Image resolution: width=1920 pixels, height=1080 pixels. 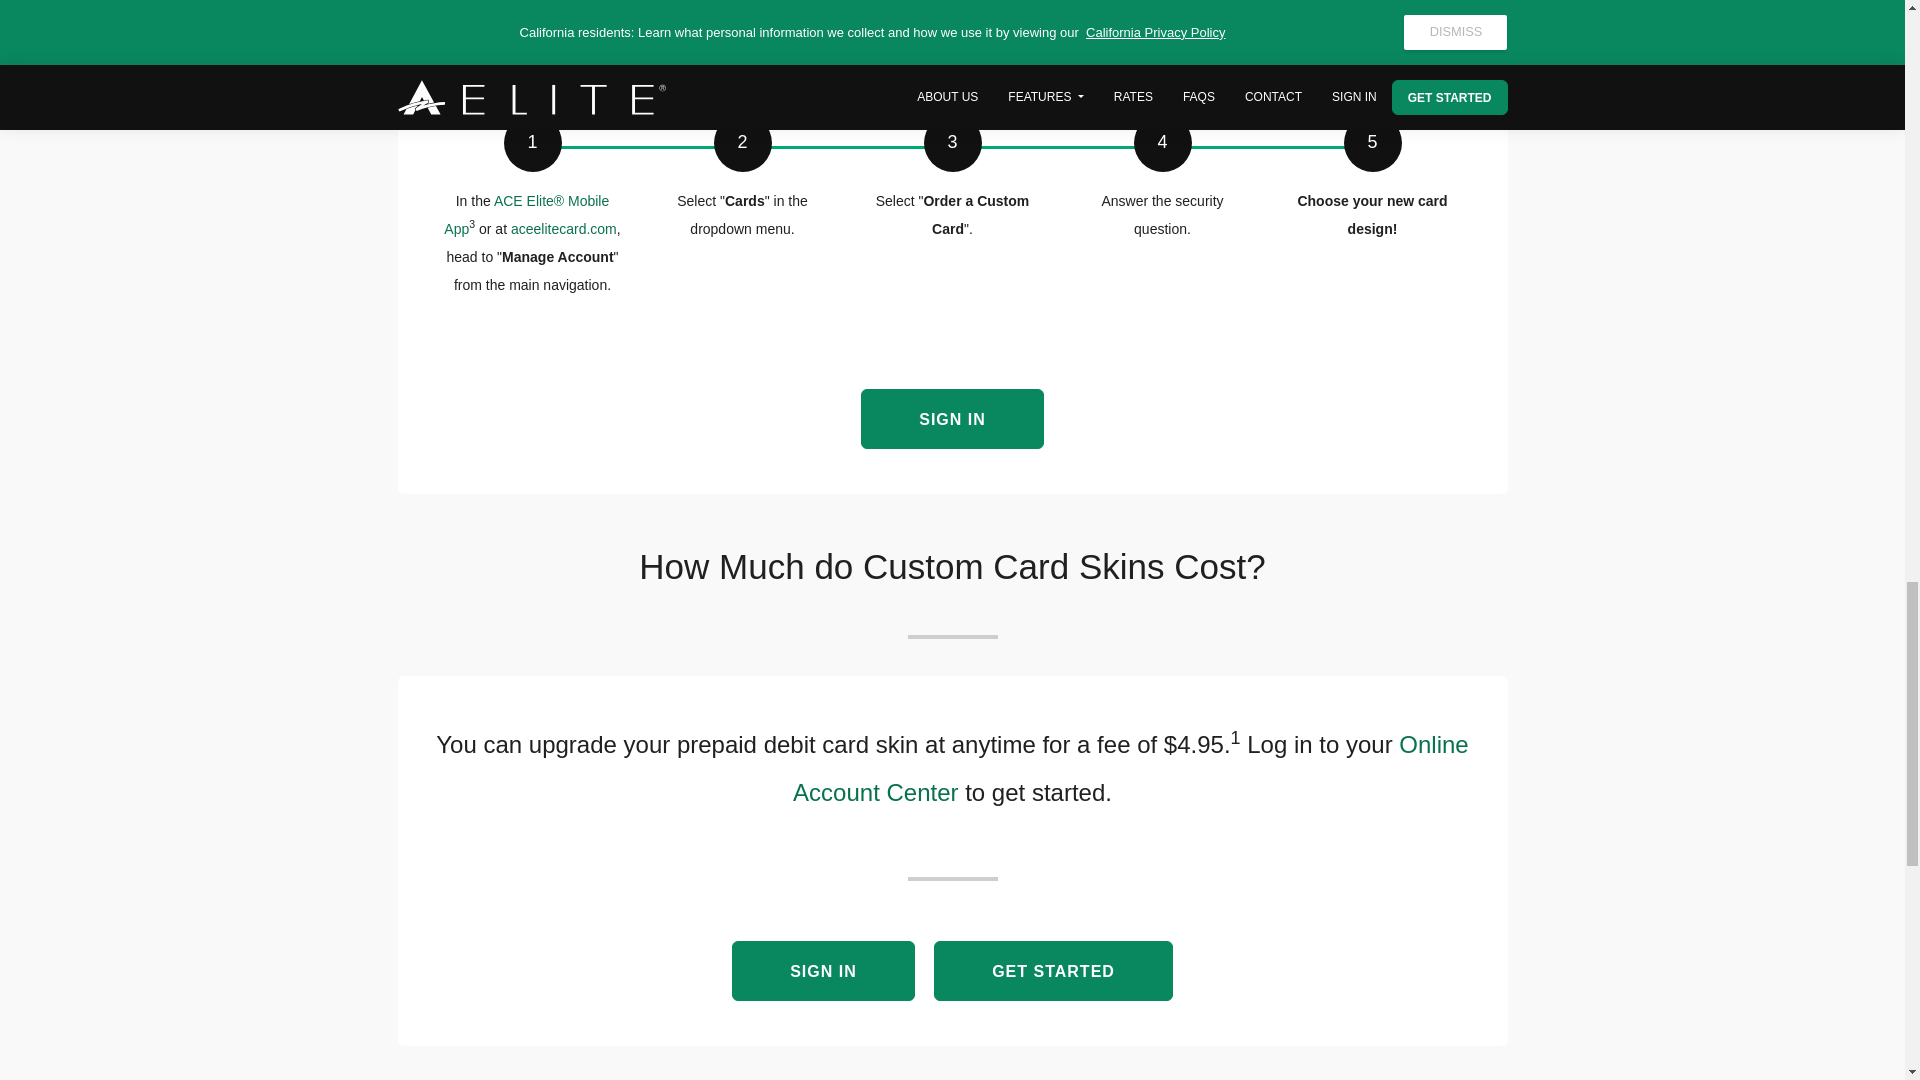 What do you see at coordinates (952, 418) in the screenshot?
I see `SIGN IN` at bounding box center [952, 418].